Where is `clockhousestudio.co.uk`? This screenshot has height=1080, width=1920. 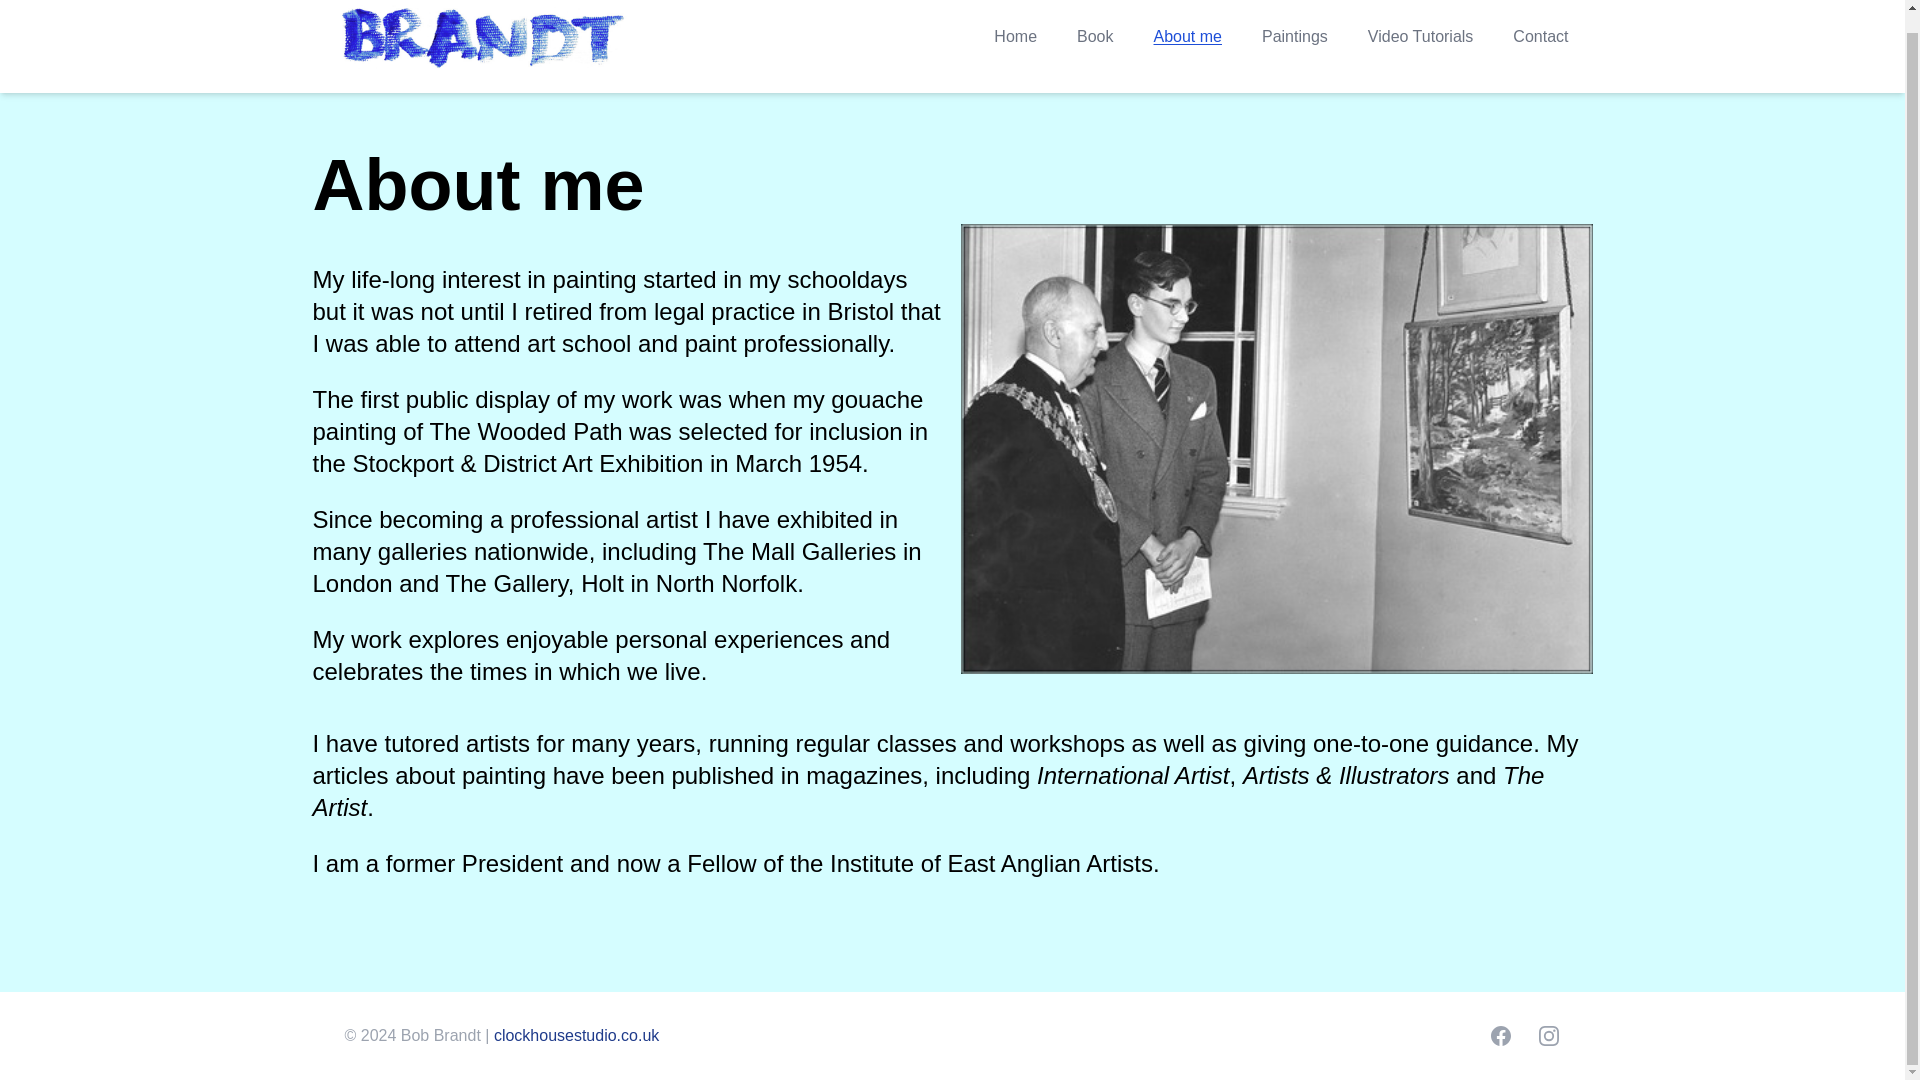
clockhousestudio.co.uk is located at coordinates (576, 1036).